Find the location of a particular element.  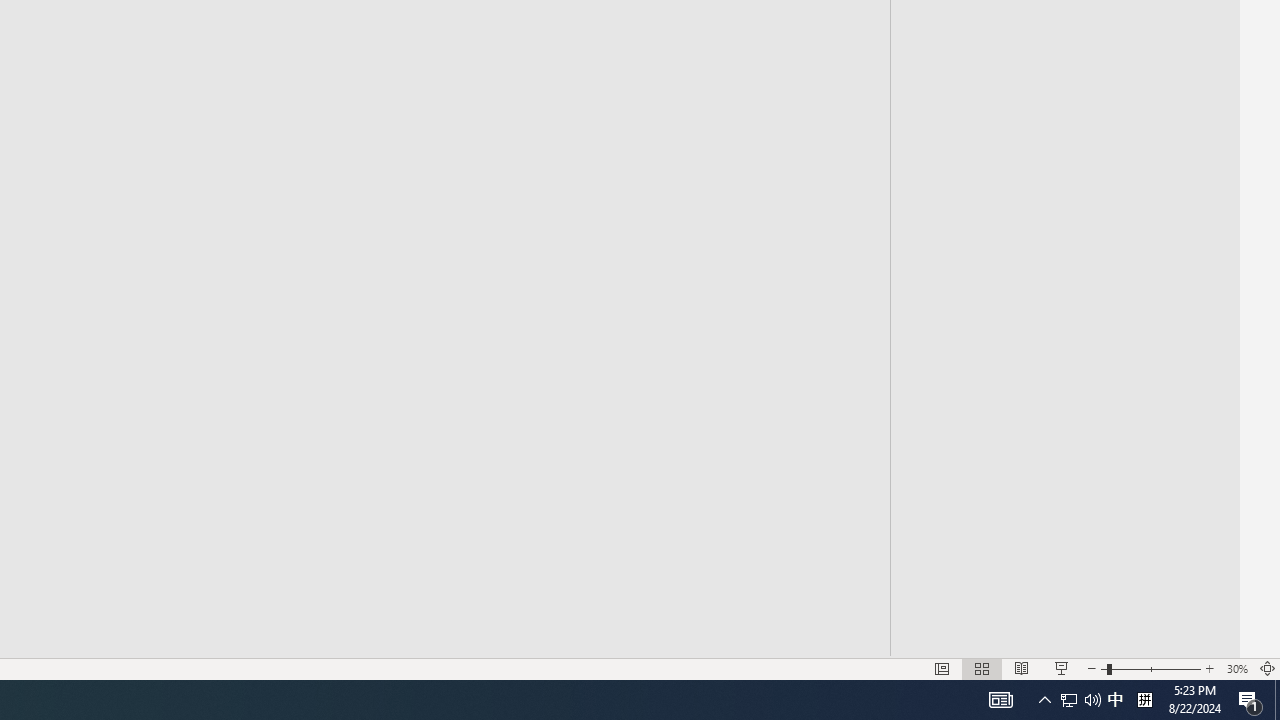

Views and More Actions... is located at coordinates (442, 218).